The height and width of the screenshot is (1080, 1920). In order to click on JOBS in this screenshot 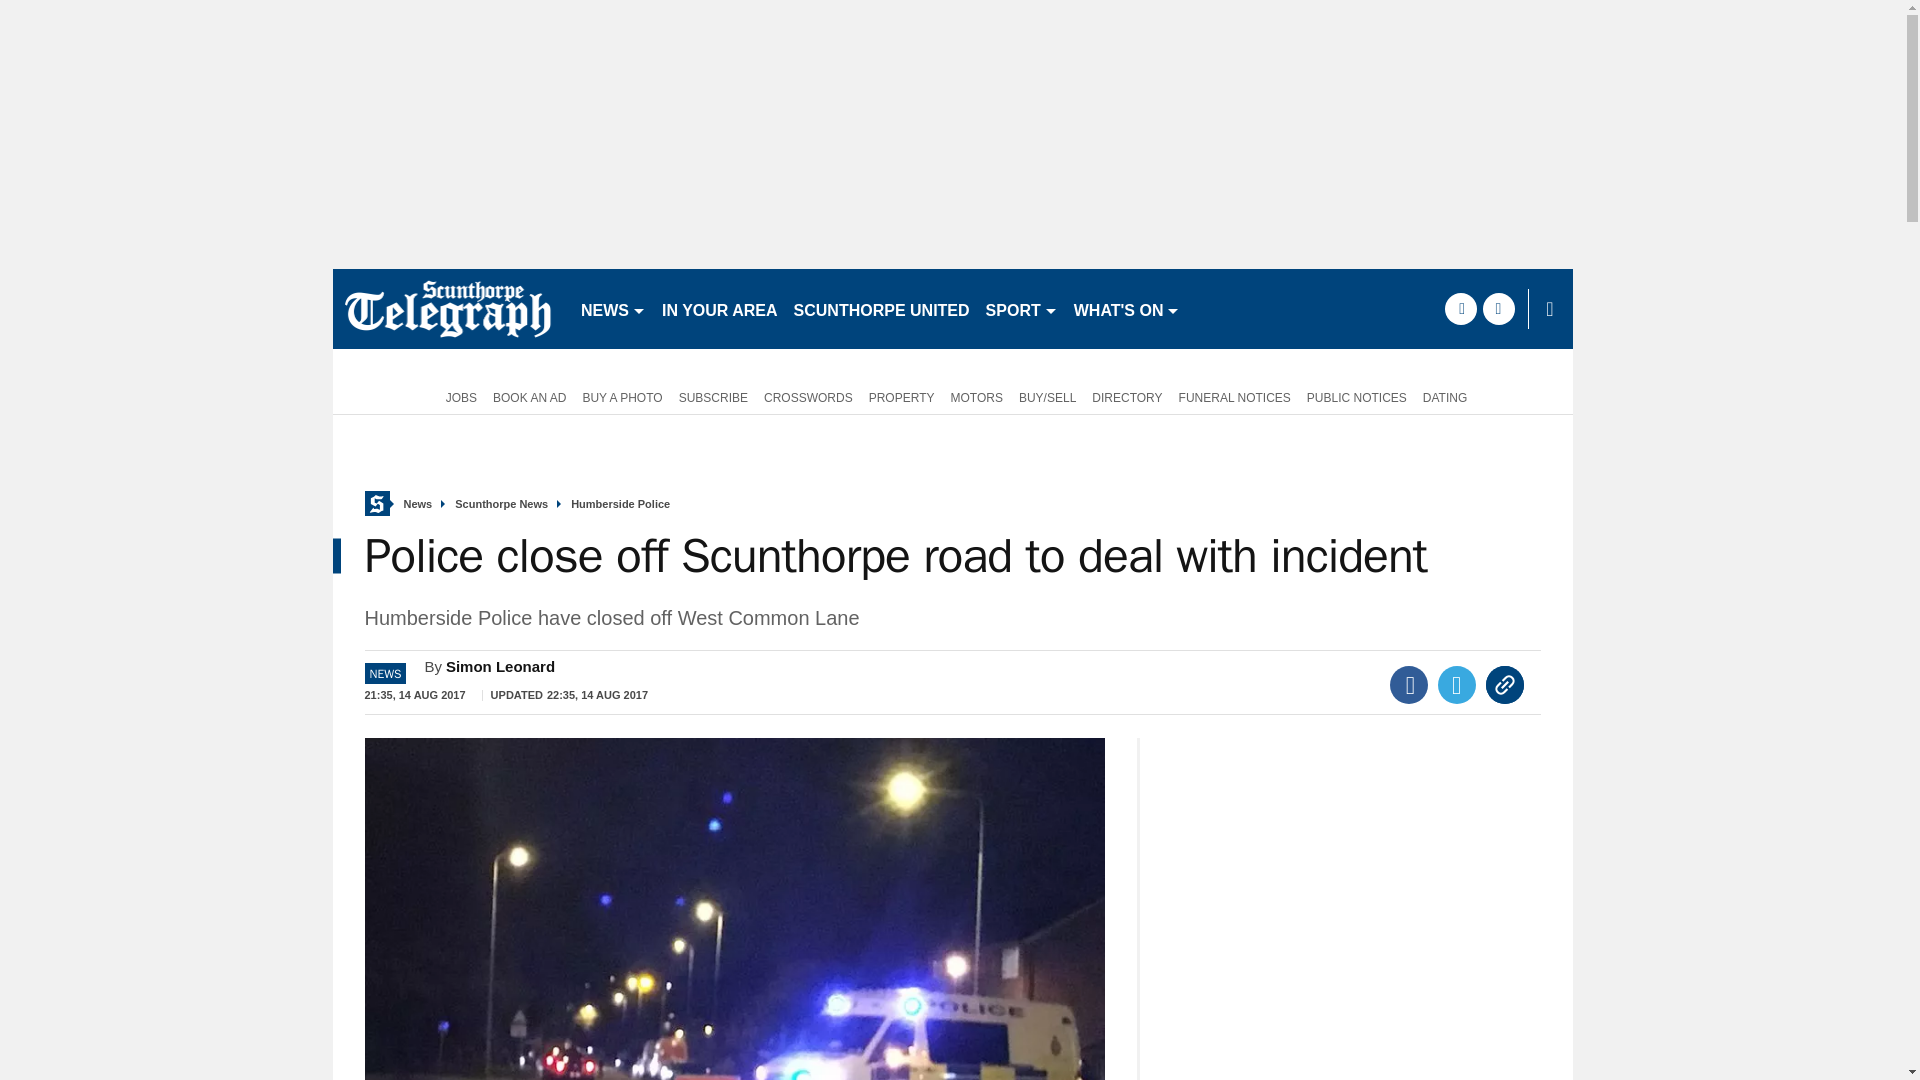, I will do `click(458, 396)`.